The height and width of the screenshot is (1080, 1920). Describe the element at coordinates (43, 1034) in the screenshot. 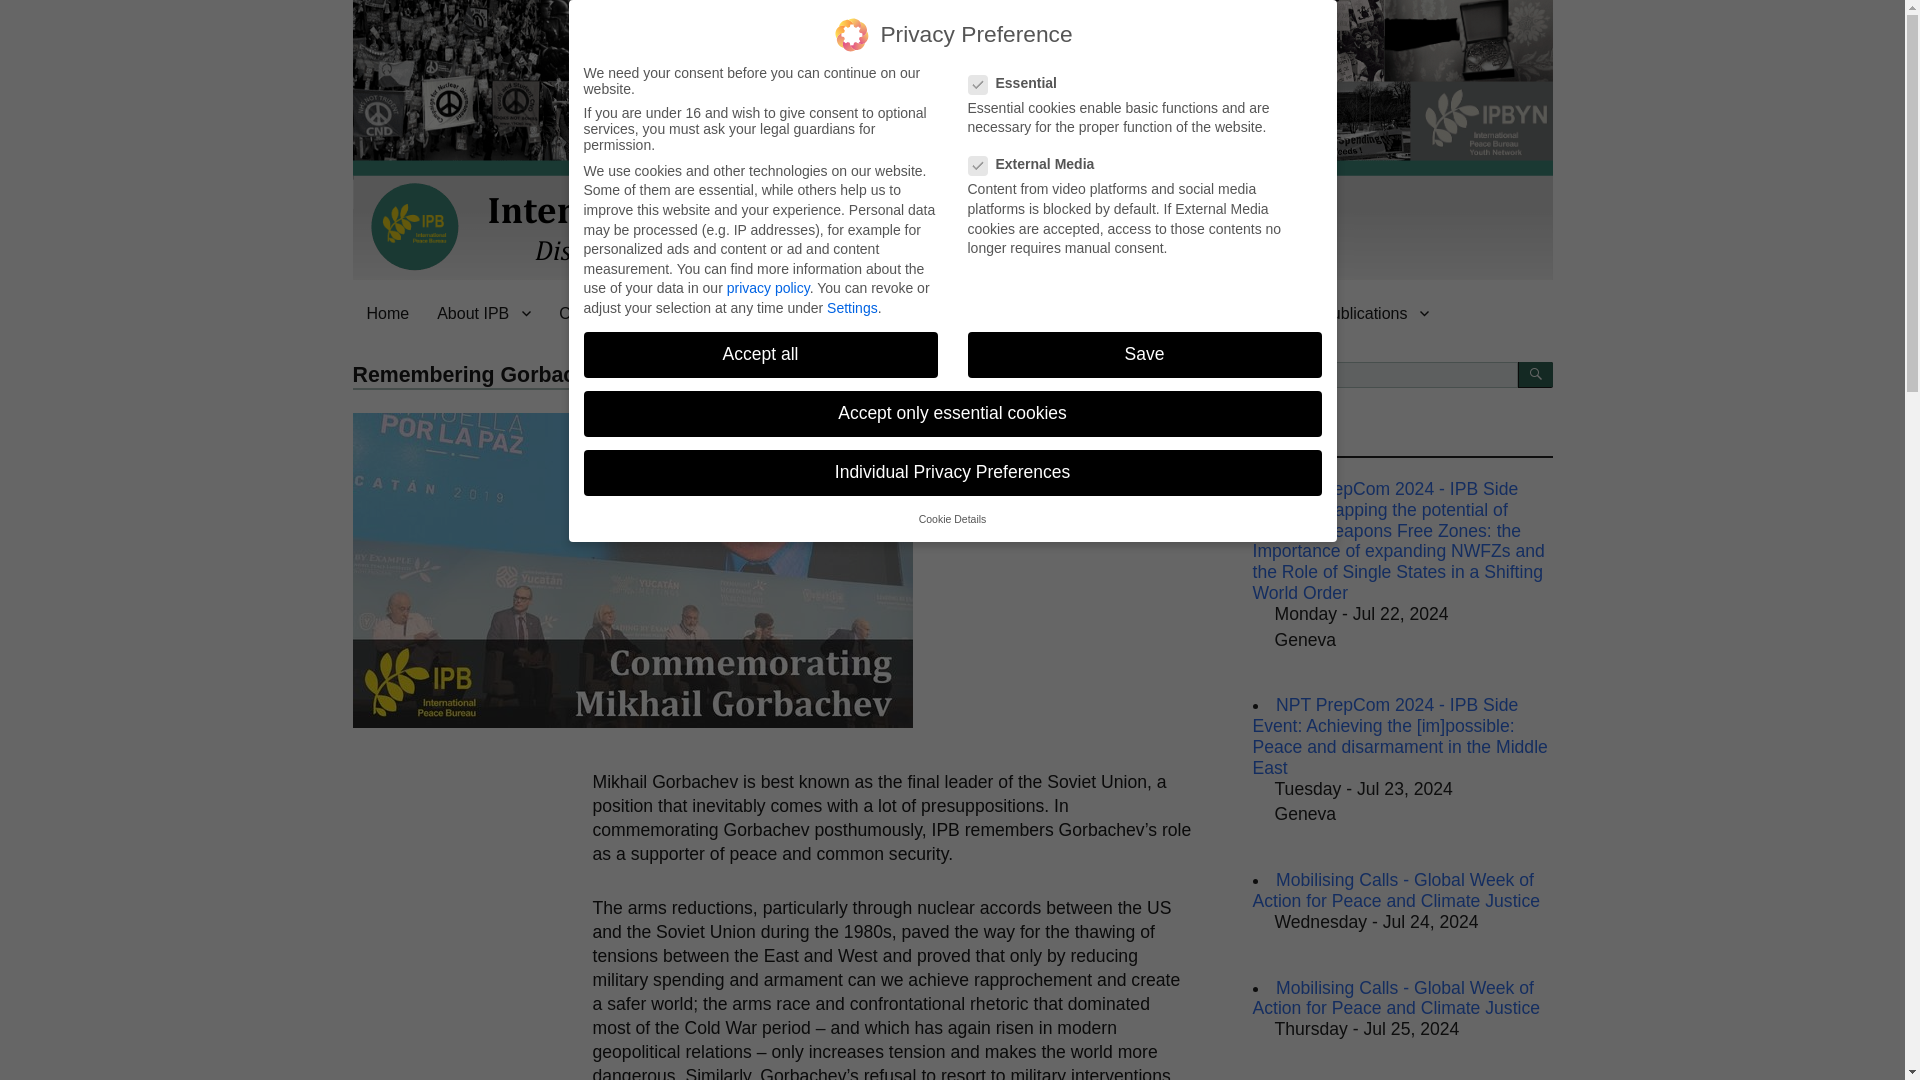

I see `Open Cookie Preferences` at that location.